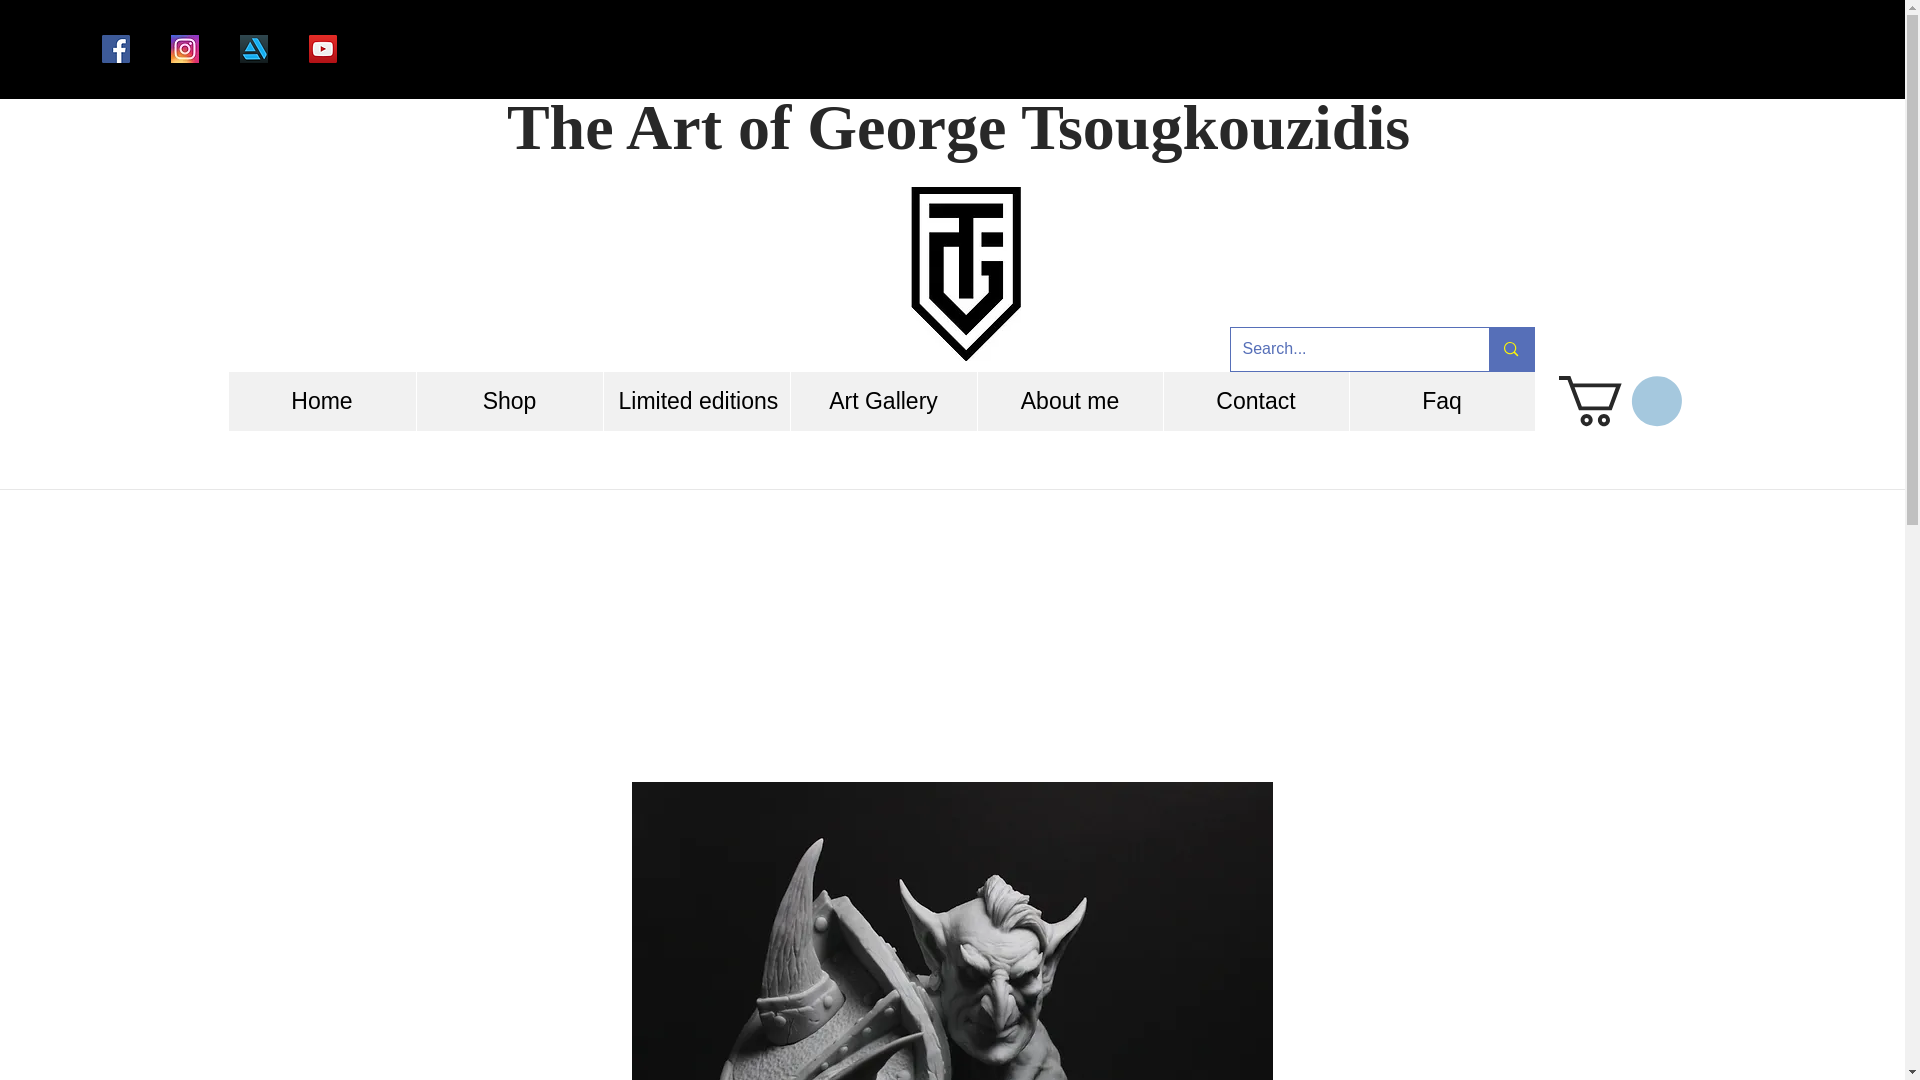  I want to click on About me, so click(1068, 400).